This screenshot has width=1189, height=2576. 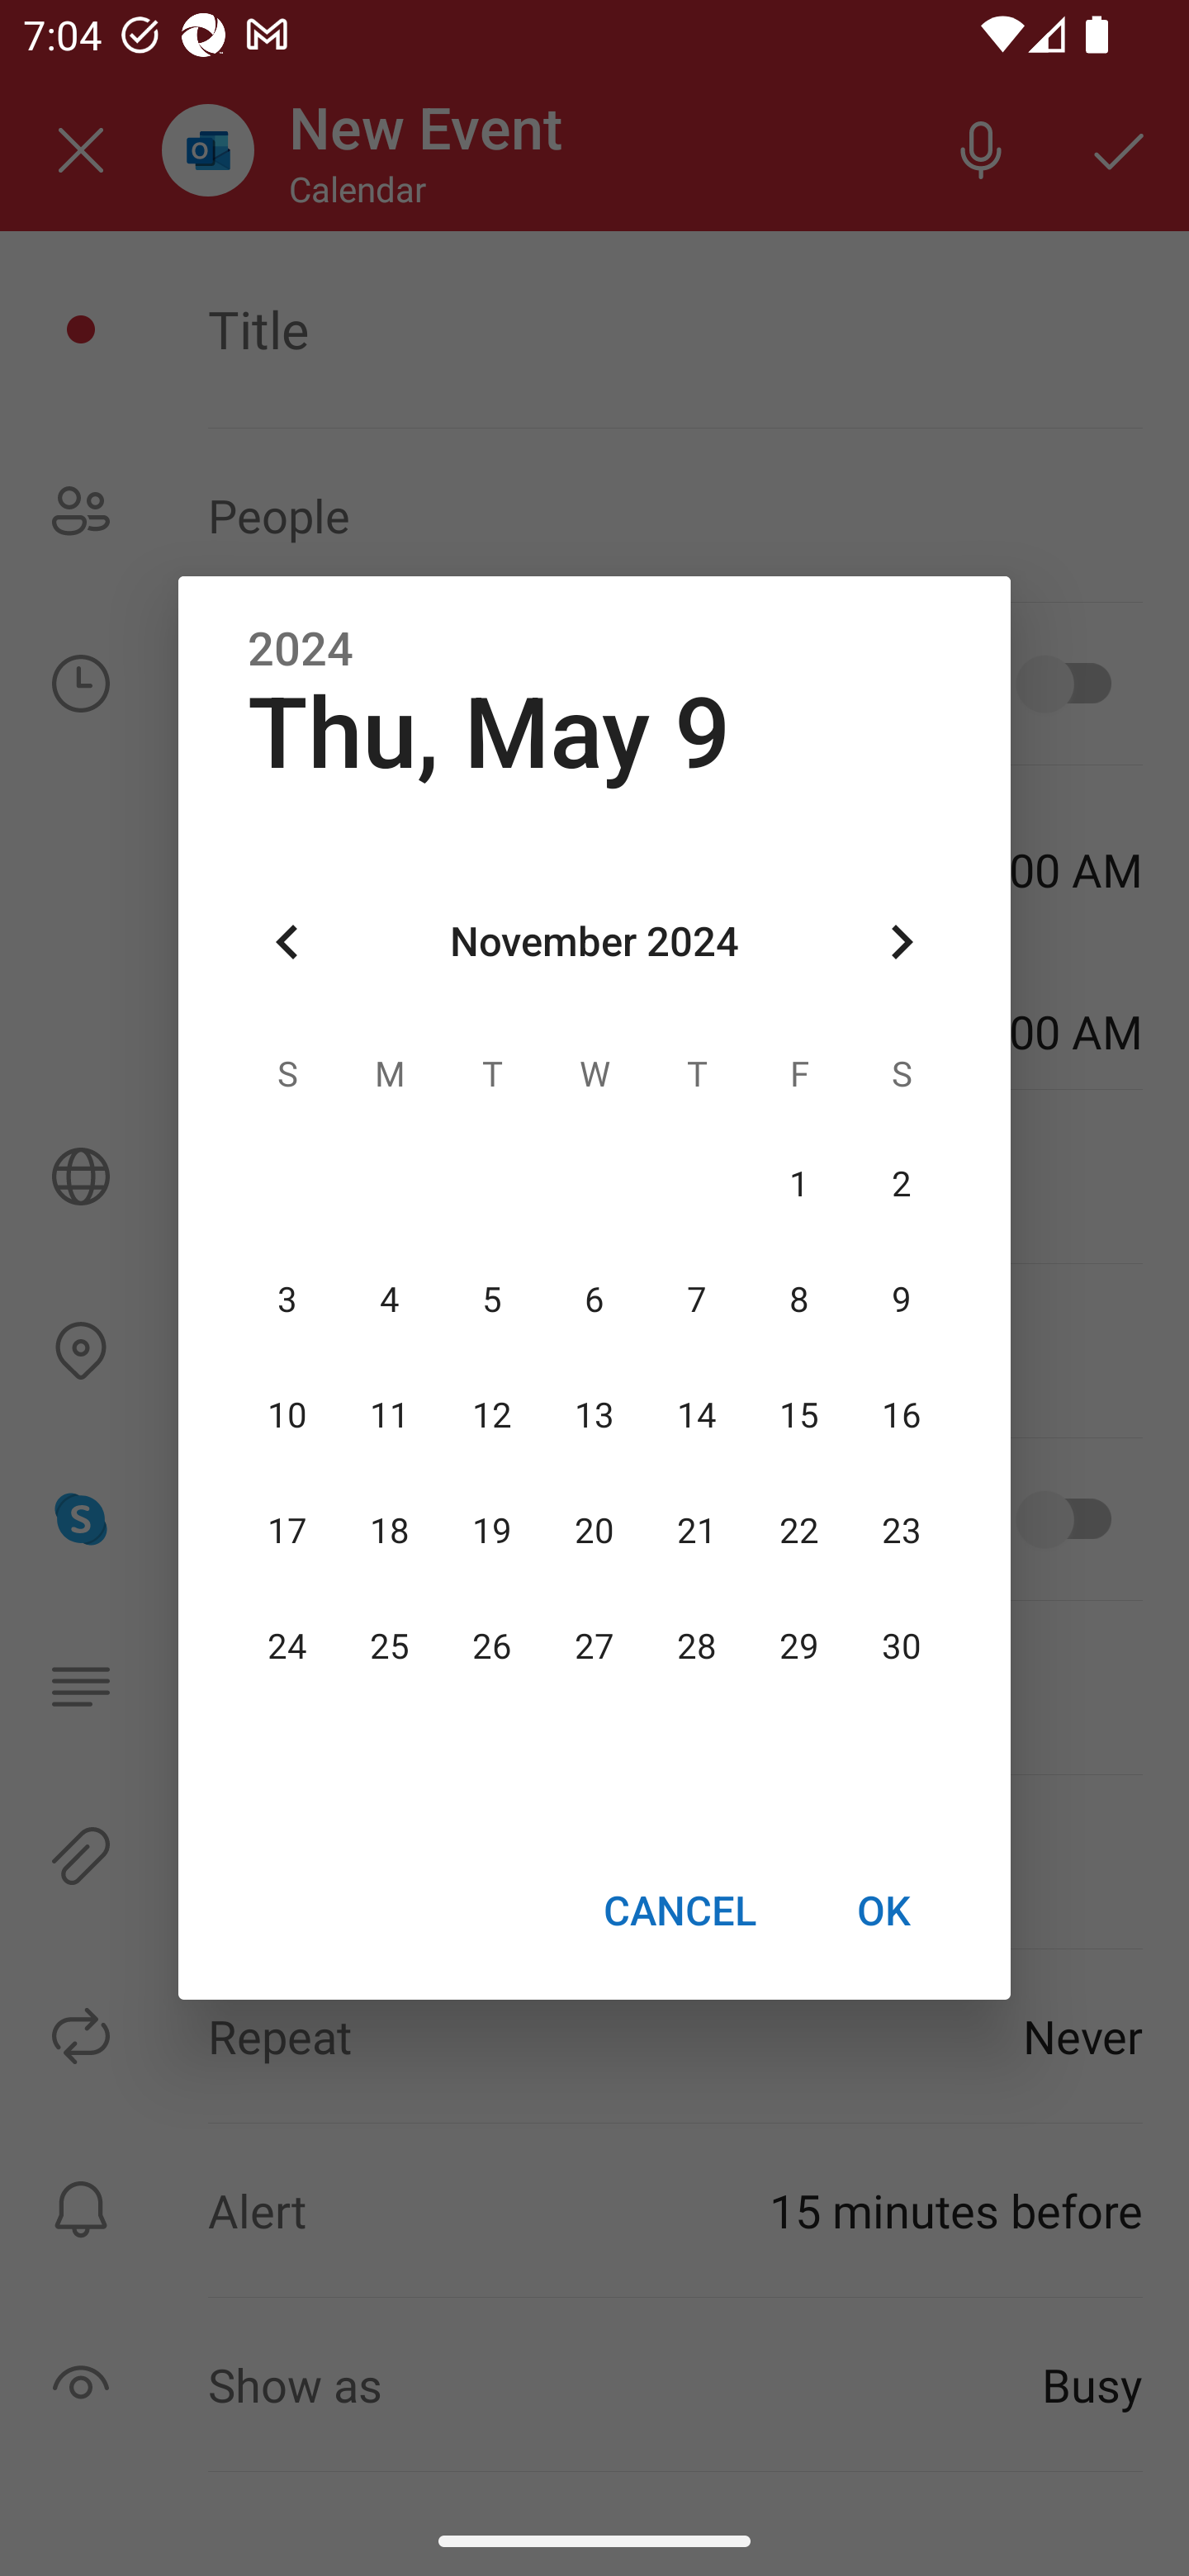 What do you see at coordinates (696, 1647) in the screenshot?
I see `28 28 November 2024` at bounding box center [696, 1647].